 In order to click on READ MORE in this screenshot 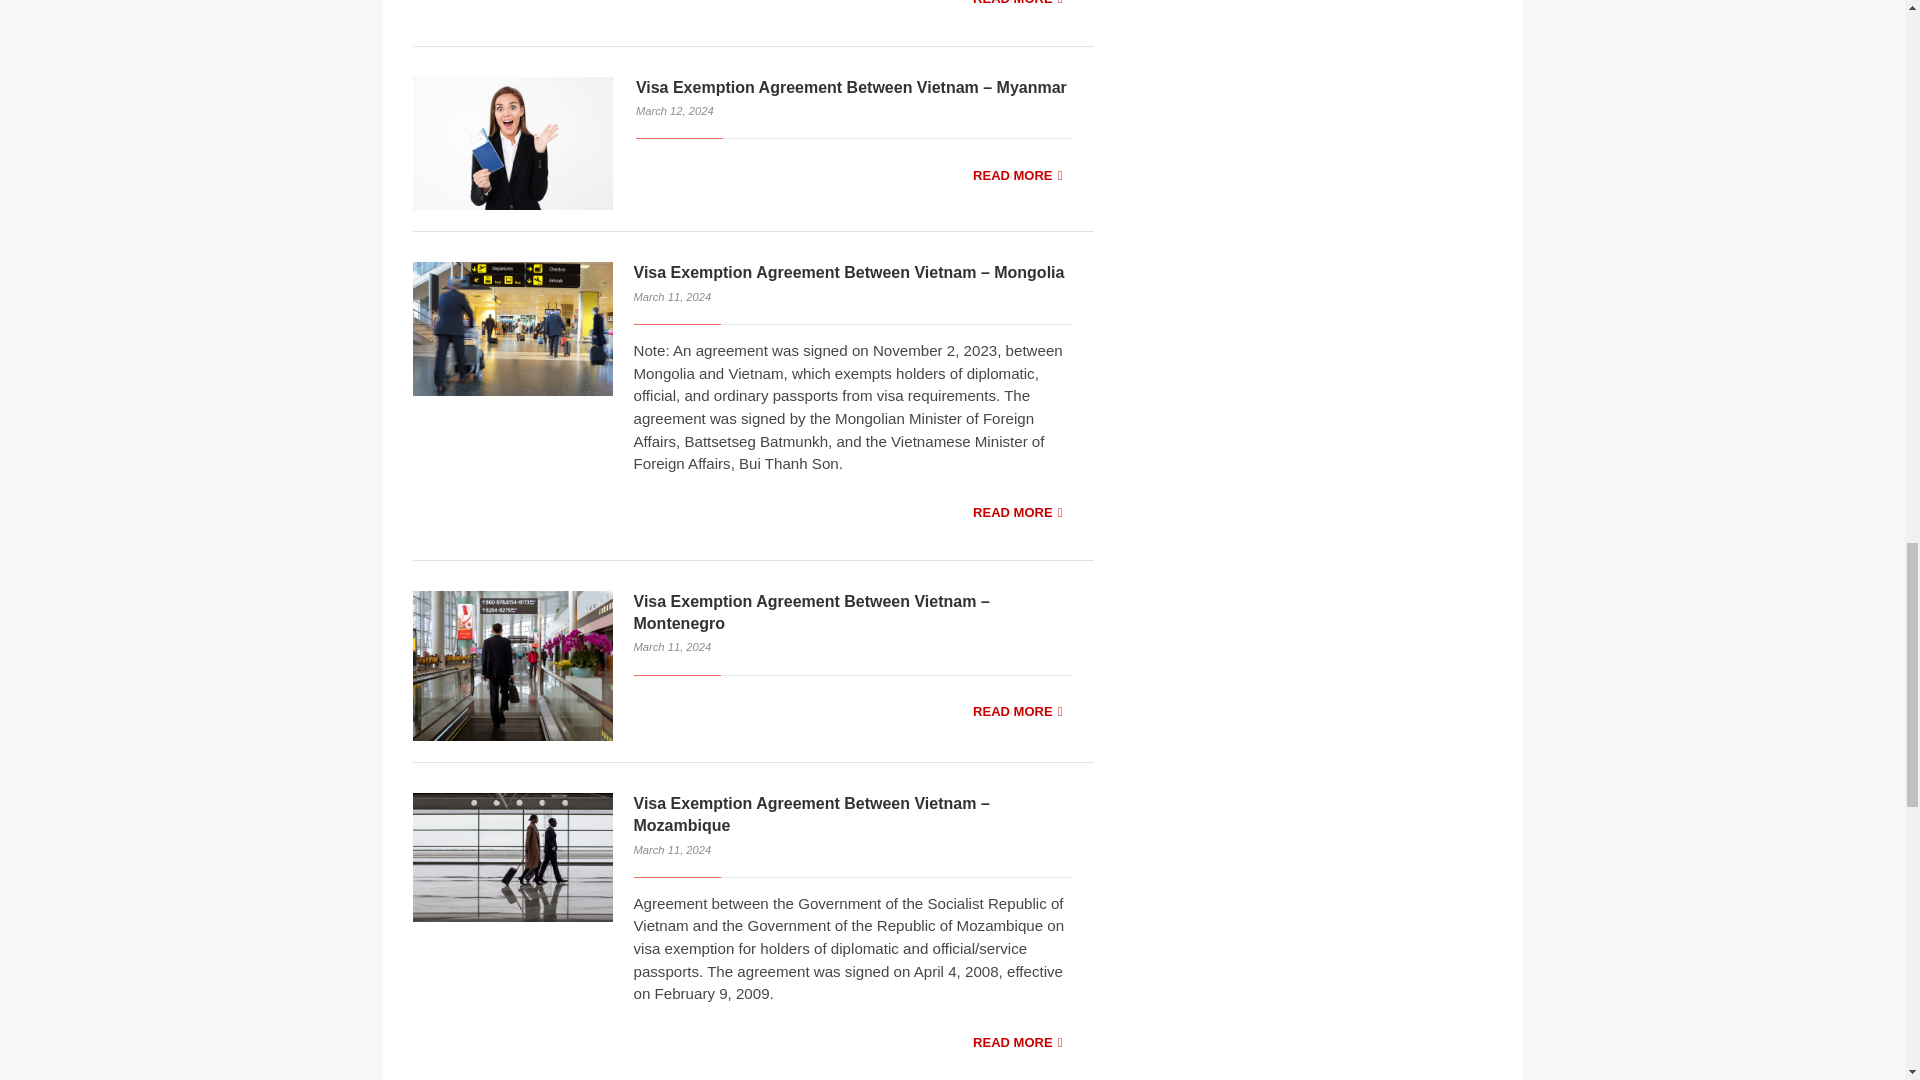, I will do `click(1017, 1043)`.